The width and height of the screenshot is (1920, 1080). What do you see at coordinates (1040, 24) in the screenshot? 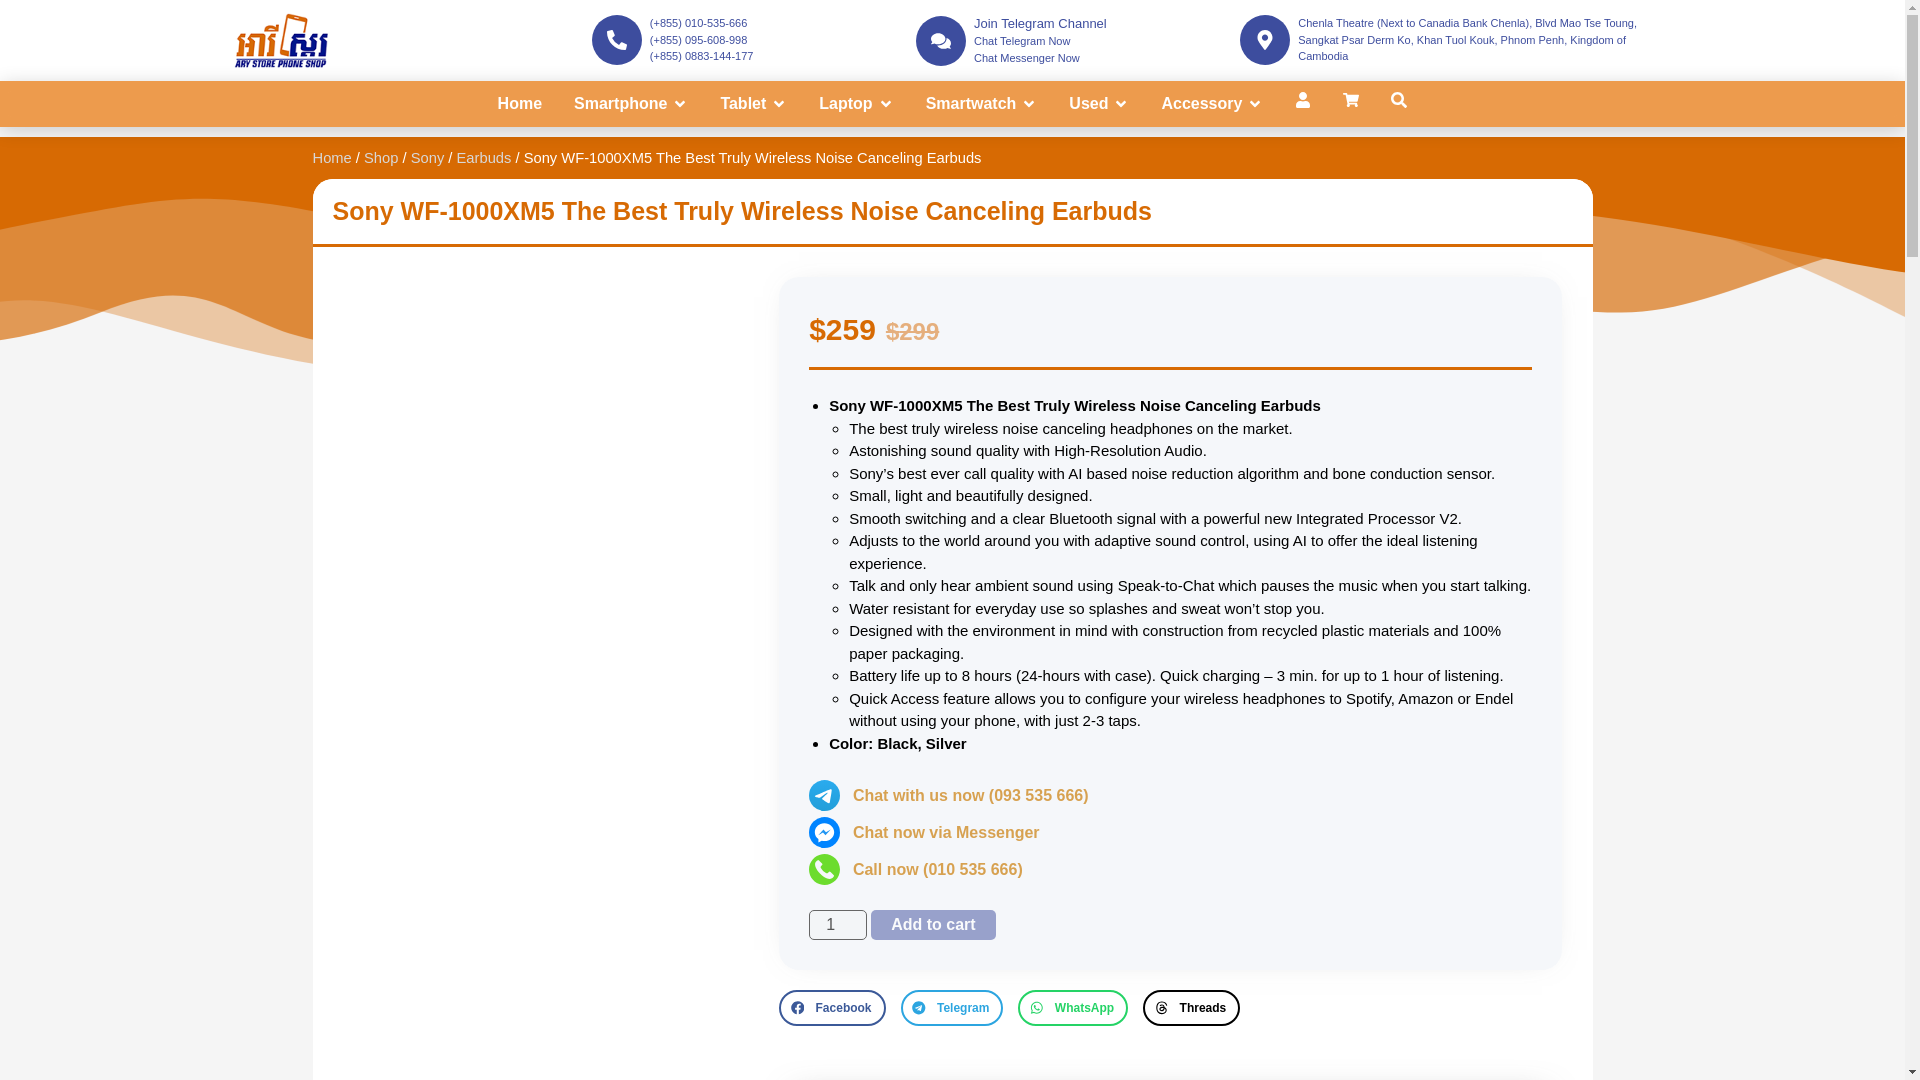
I see `Join Telegram Channel` at bounding box center [1040, 24].